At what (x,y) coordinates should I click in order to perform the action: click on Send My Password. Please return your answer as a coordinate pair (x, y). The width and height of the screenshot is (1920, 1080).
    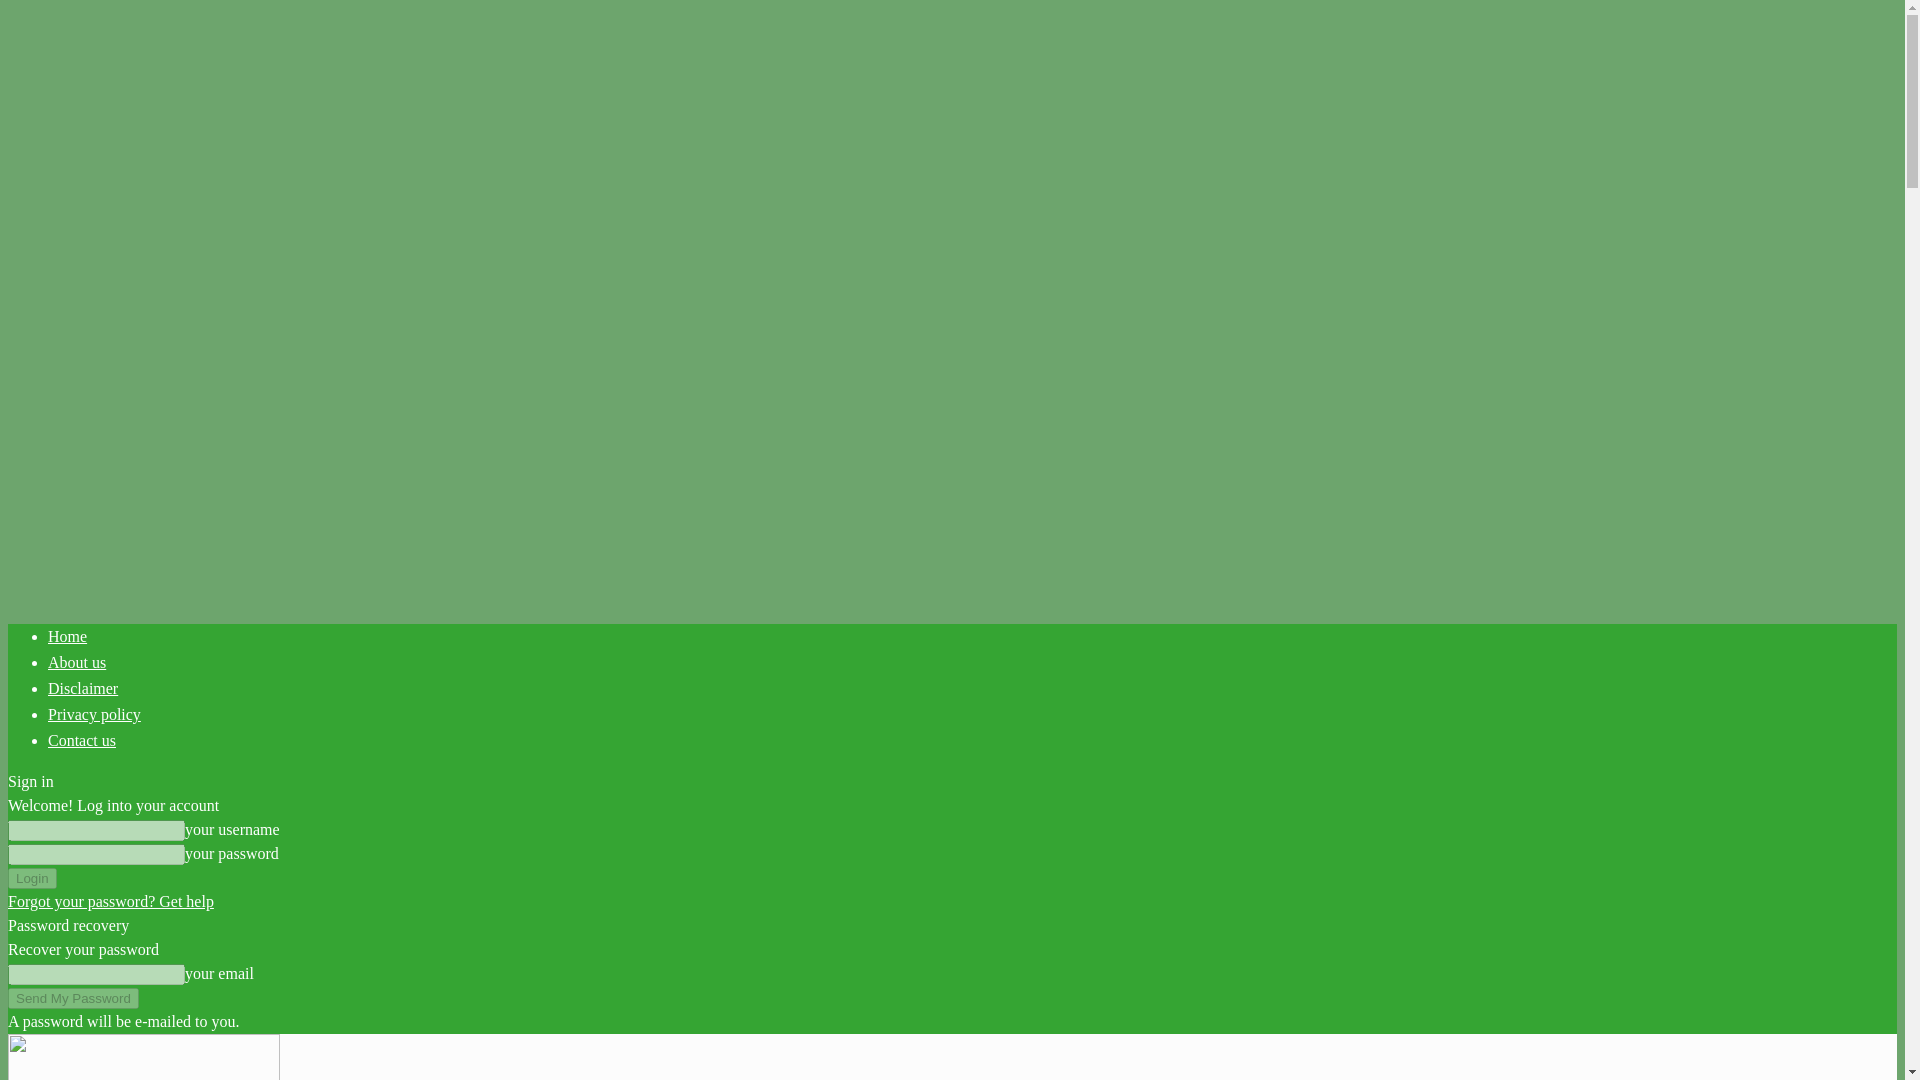
    Looking at the image, I should click on (72, 998).